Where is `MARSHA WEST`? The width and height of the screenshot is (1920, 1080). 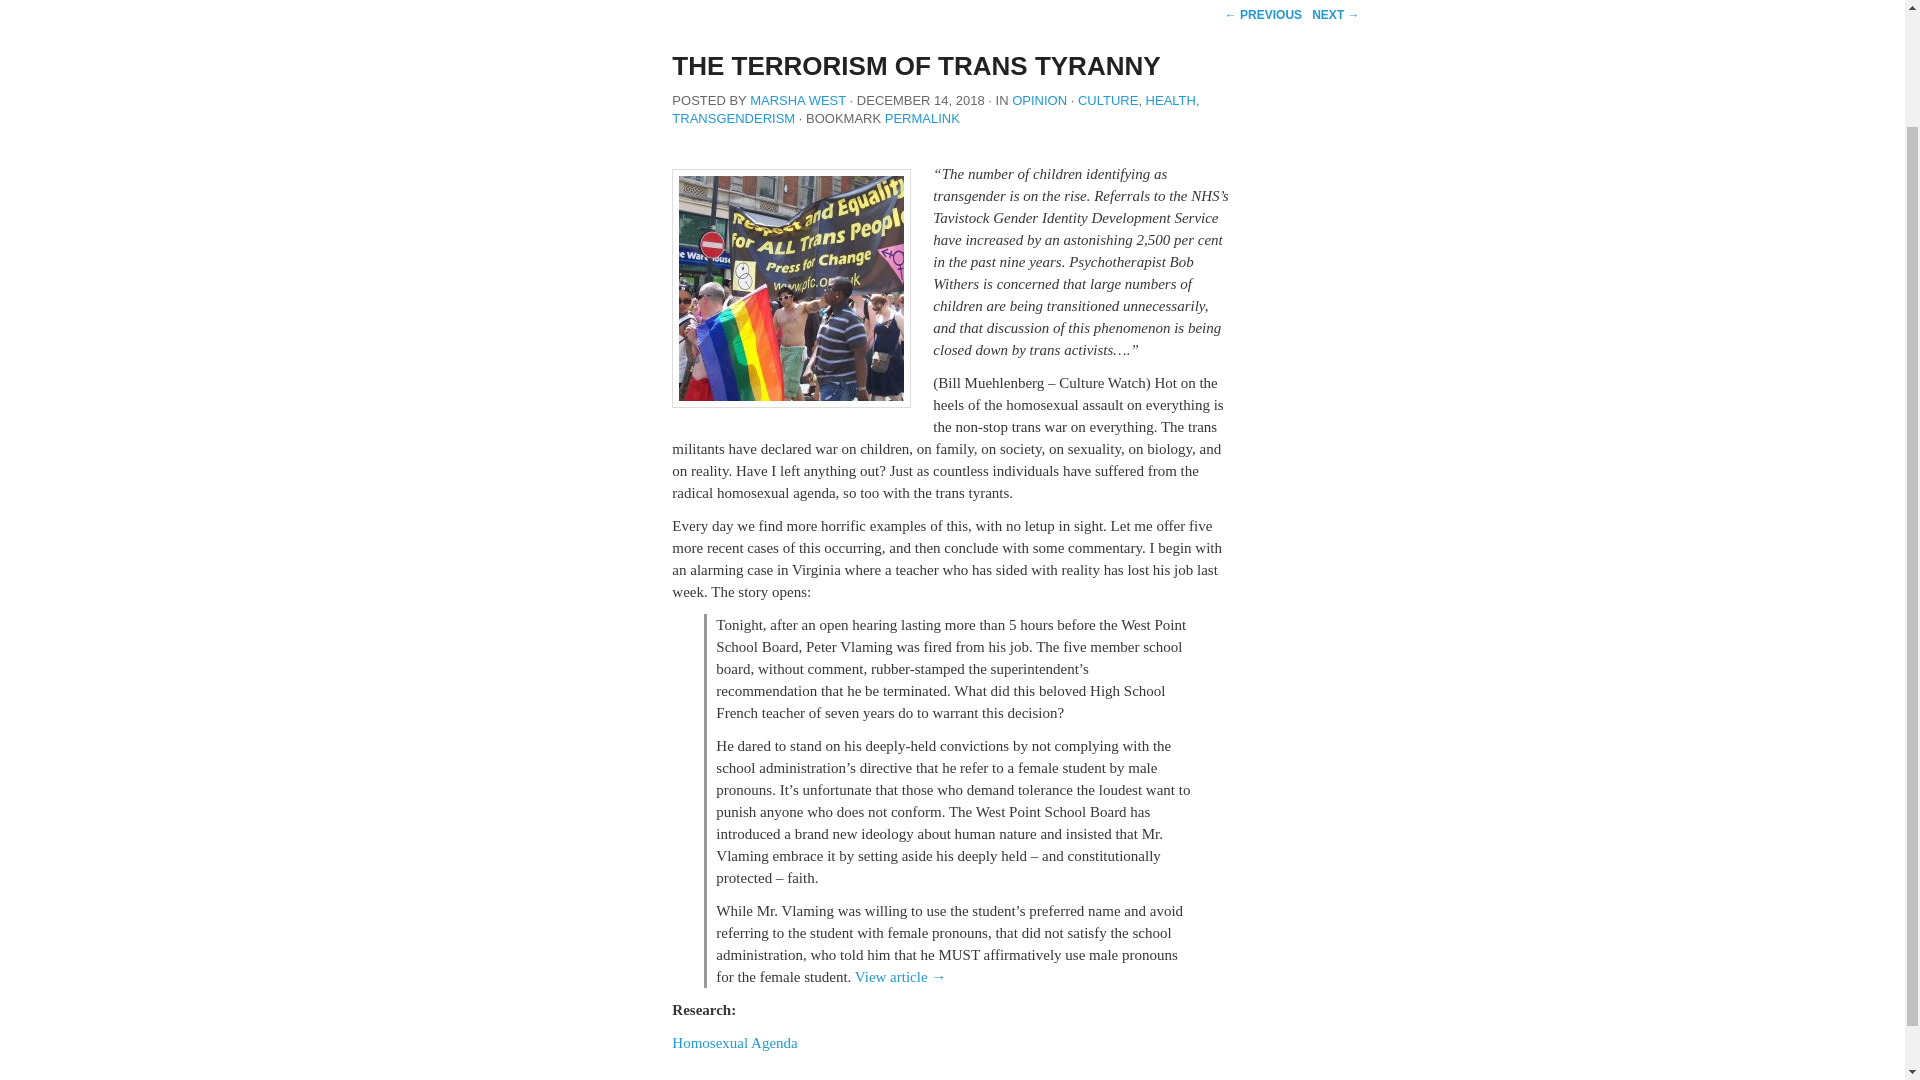 MARSHA WEST is located at coordinates (798, 100).